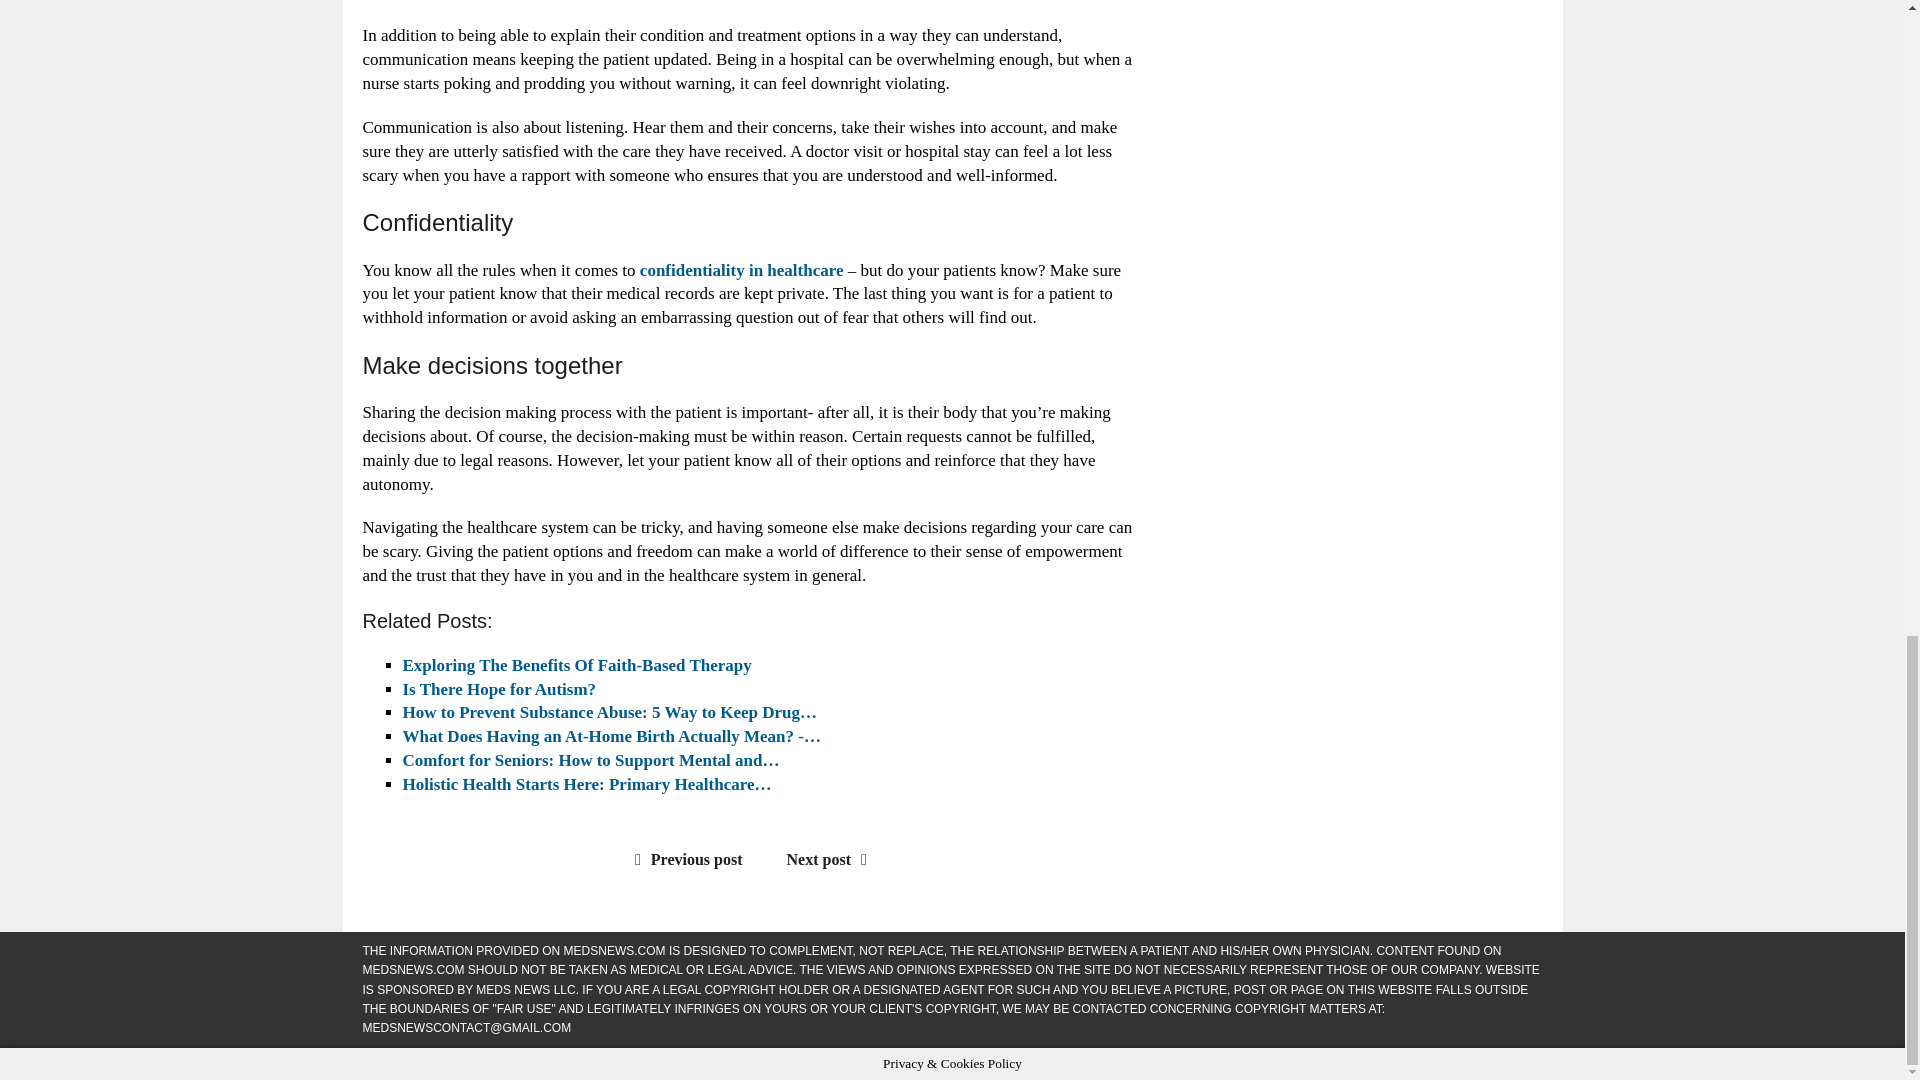 Image resolution: width=1920 pixels, height=1080 pixels. I want to click on Next post, so click(832, 860).